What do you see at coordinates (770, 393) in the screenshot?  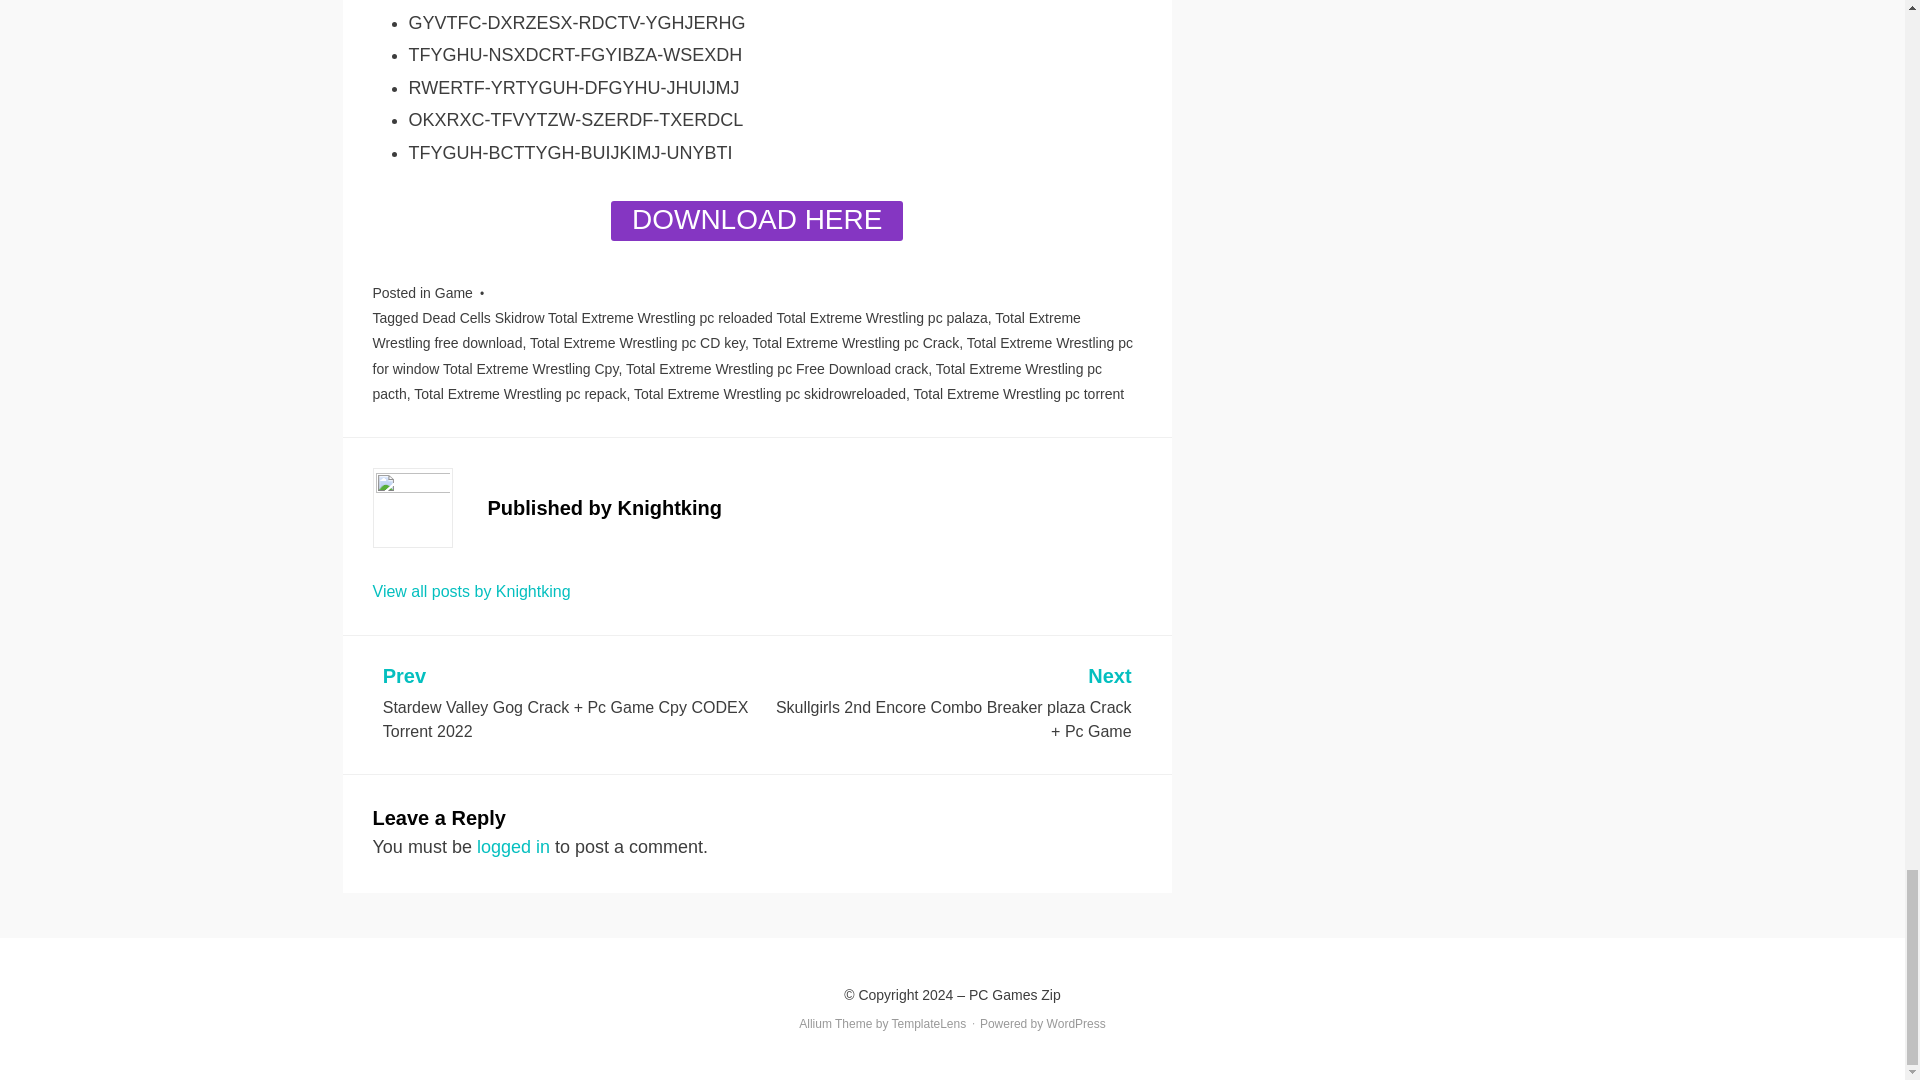 I see `Total Extreme Wrestling pc skidrowreloaded` at bounding box center [770, 393].